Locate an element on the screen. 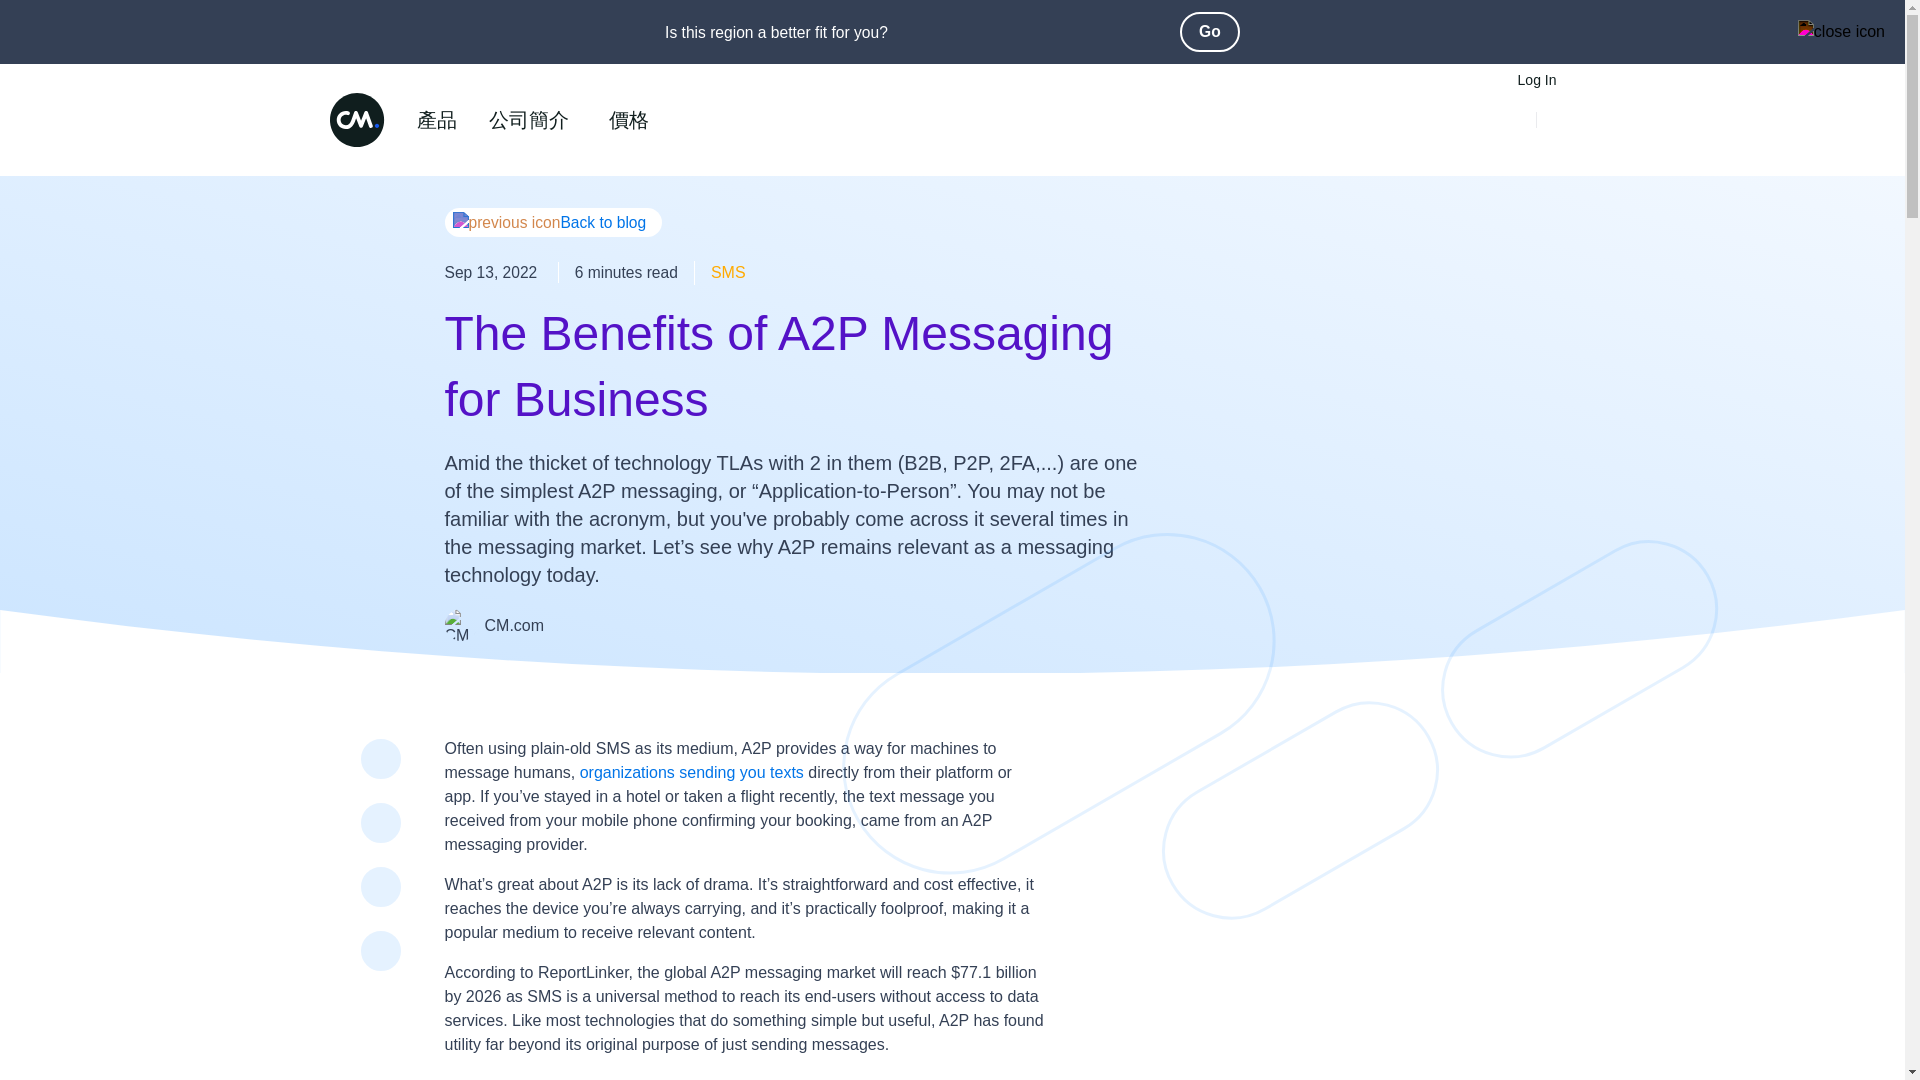 Image resolution: width=1920 pixels, height=1080 pixels. SMS is located at coordinates (728, 272).